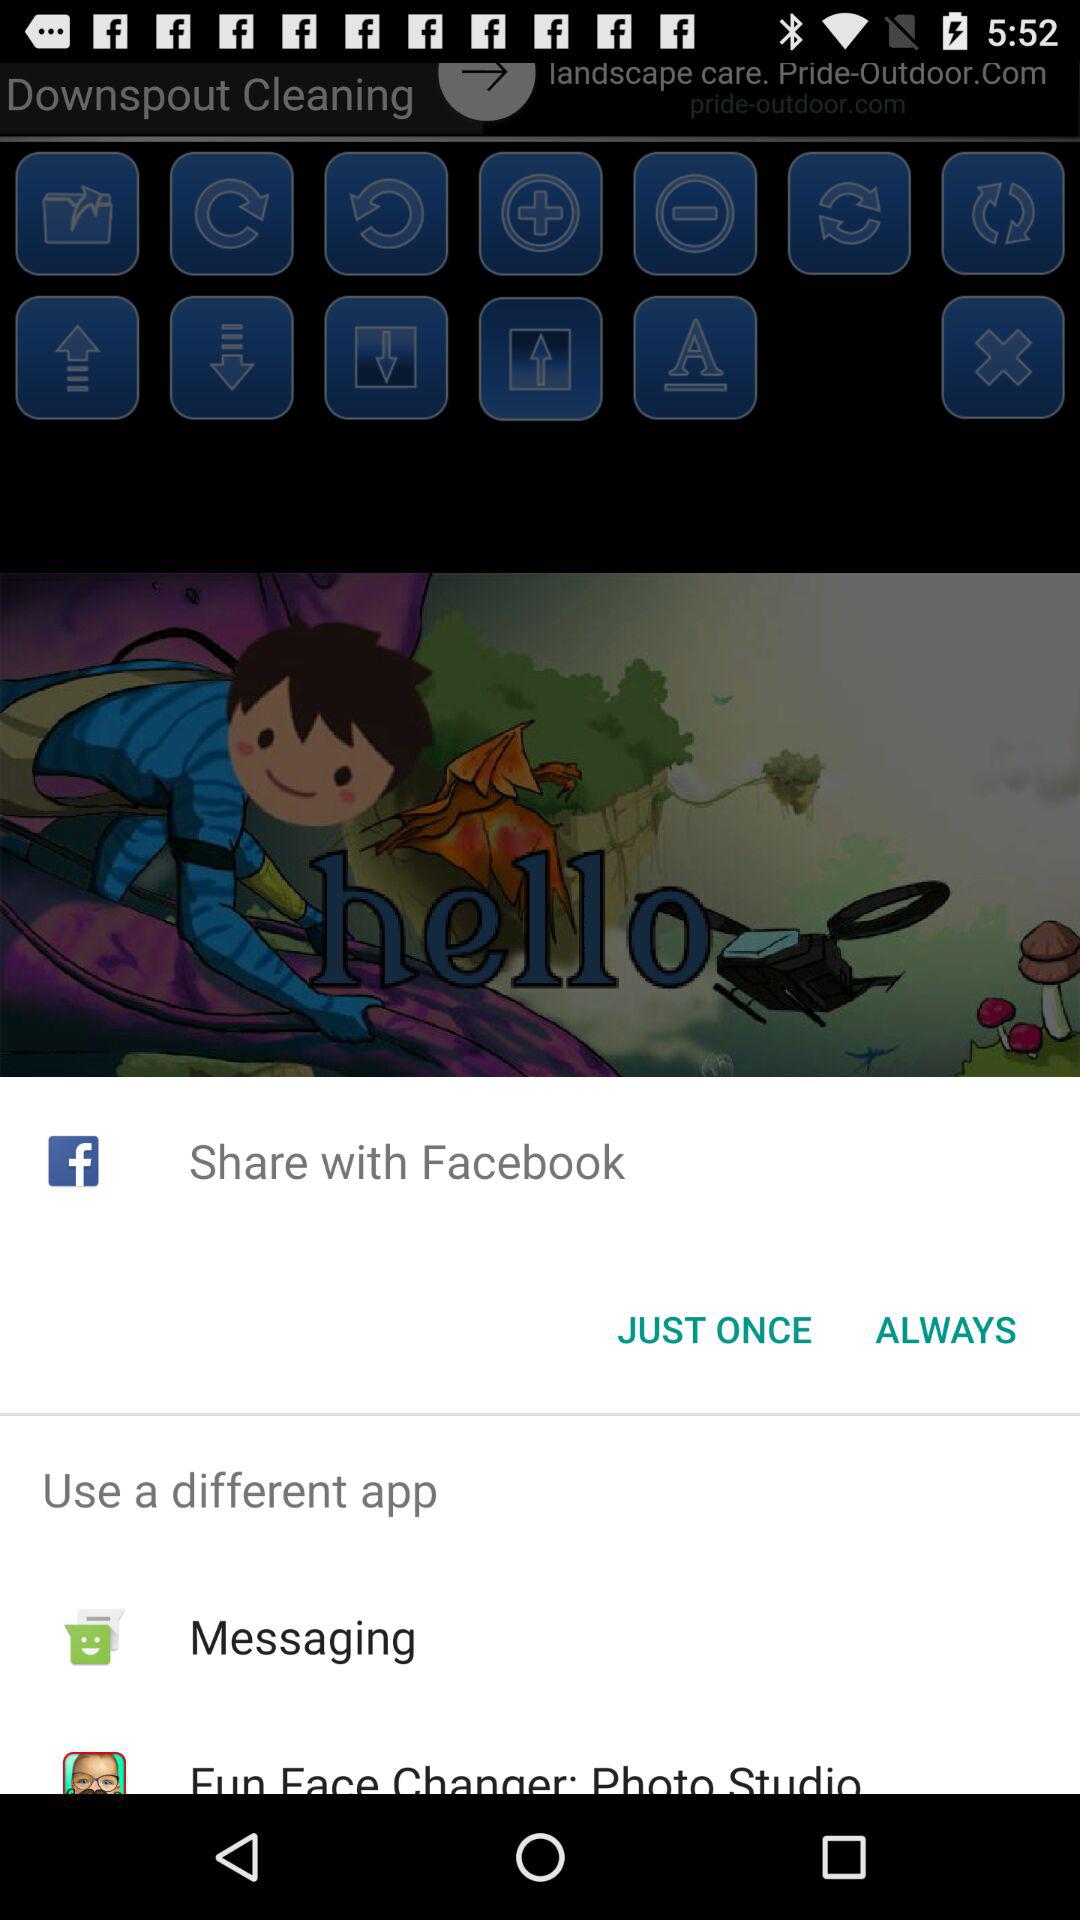 The image size is (1080, 1920). What do you see at coordinates (302, 1636) in the screenshot?
I see `press icon below use a different item` at bounding box center [302, 1636].